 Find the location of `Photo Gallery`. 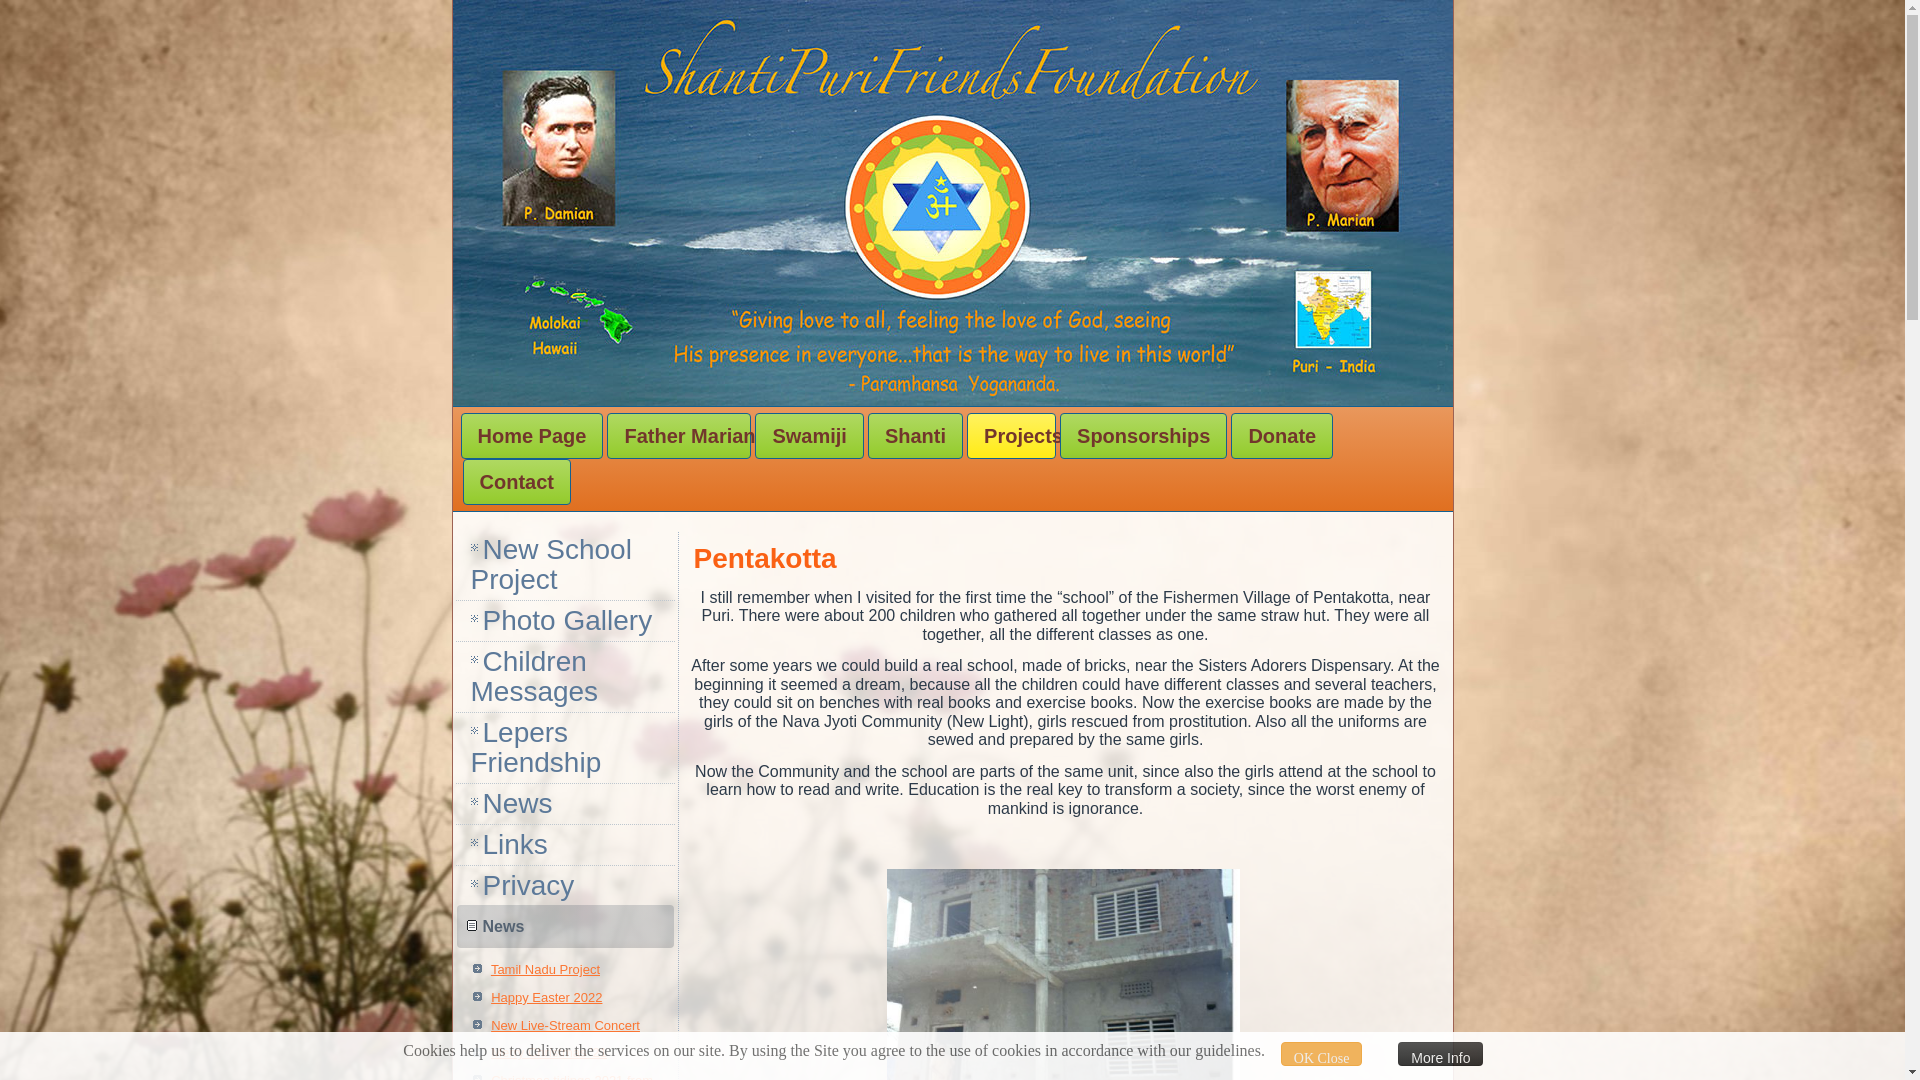

Photo Gallery is located at coordinates (566, 620).